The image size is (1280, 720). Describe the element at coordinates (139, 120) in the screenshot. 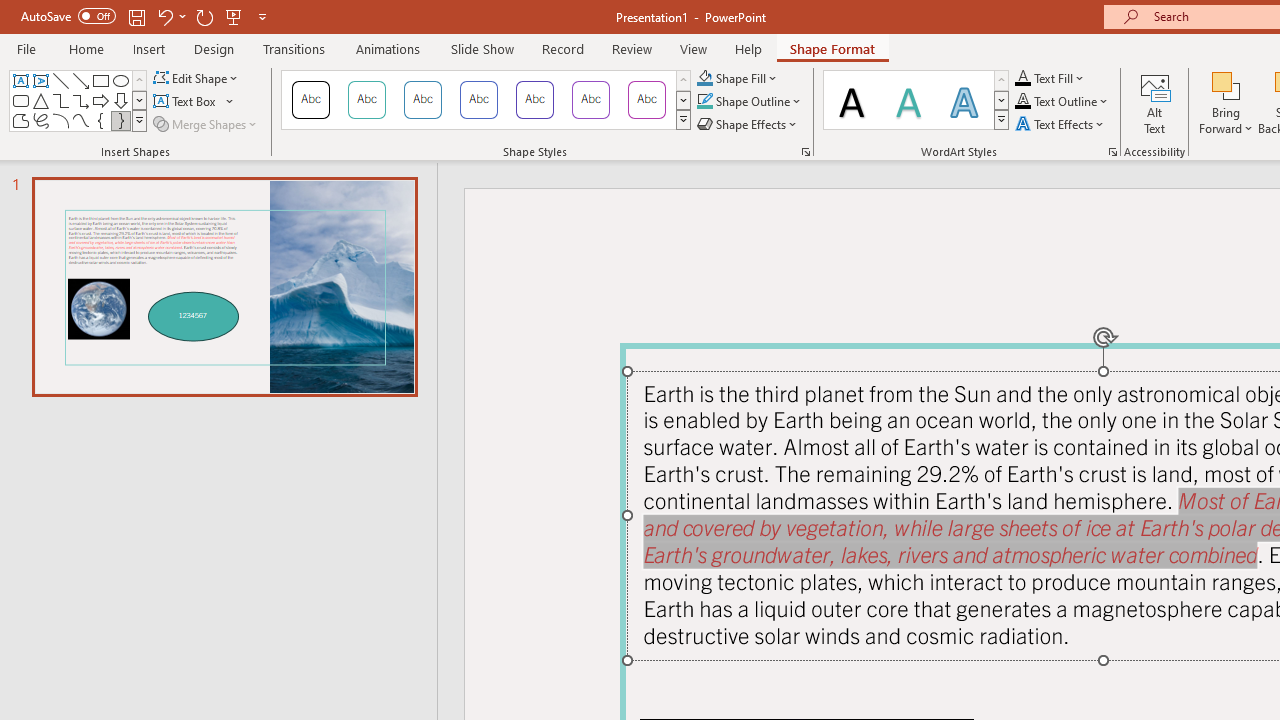

I see `Shapes` at that location.